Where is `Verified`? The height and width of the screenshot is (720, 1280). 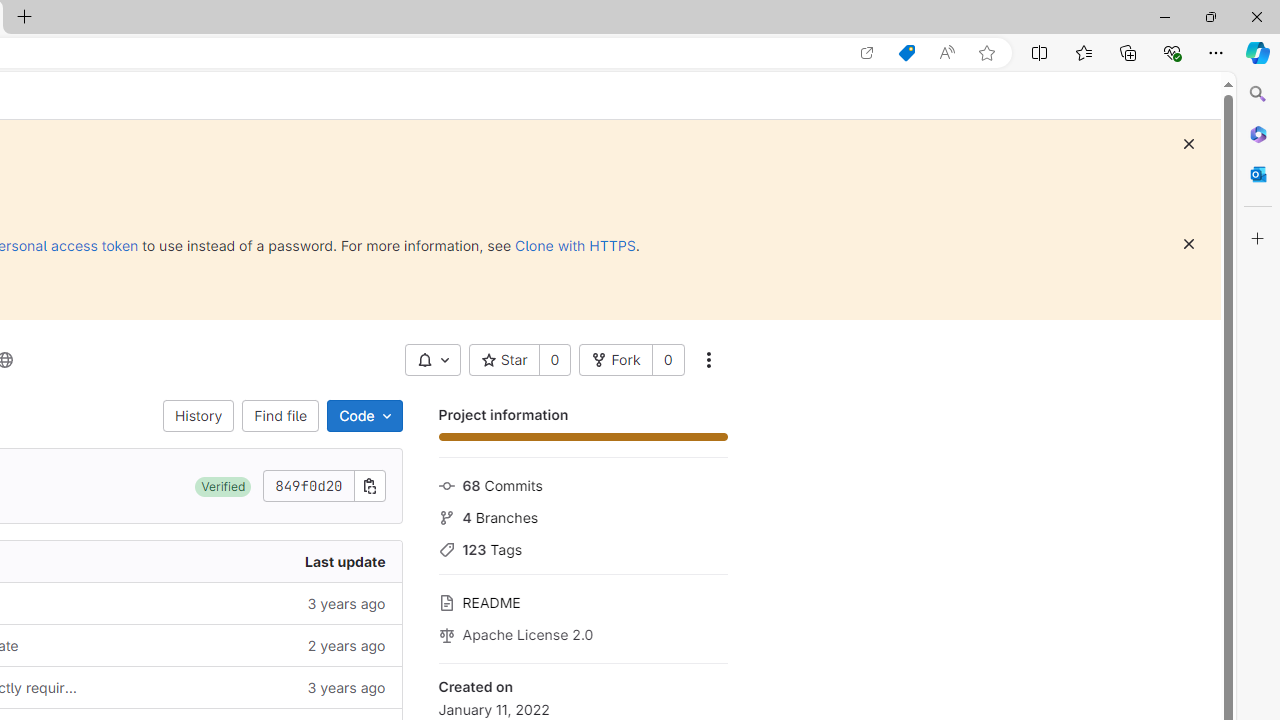 Verified is located at coordinates (223, 486).